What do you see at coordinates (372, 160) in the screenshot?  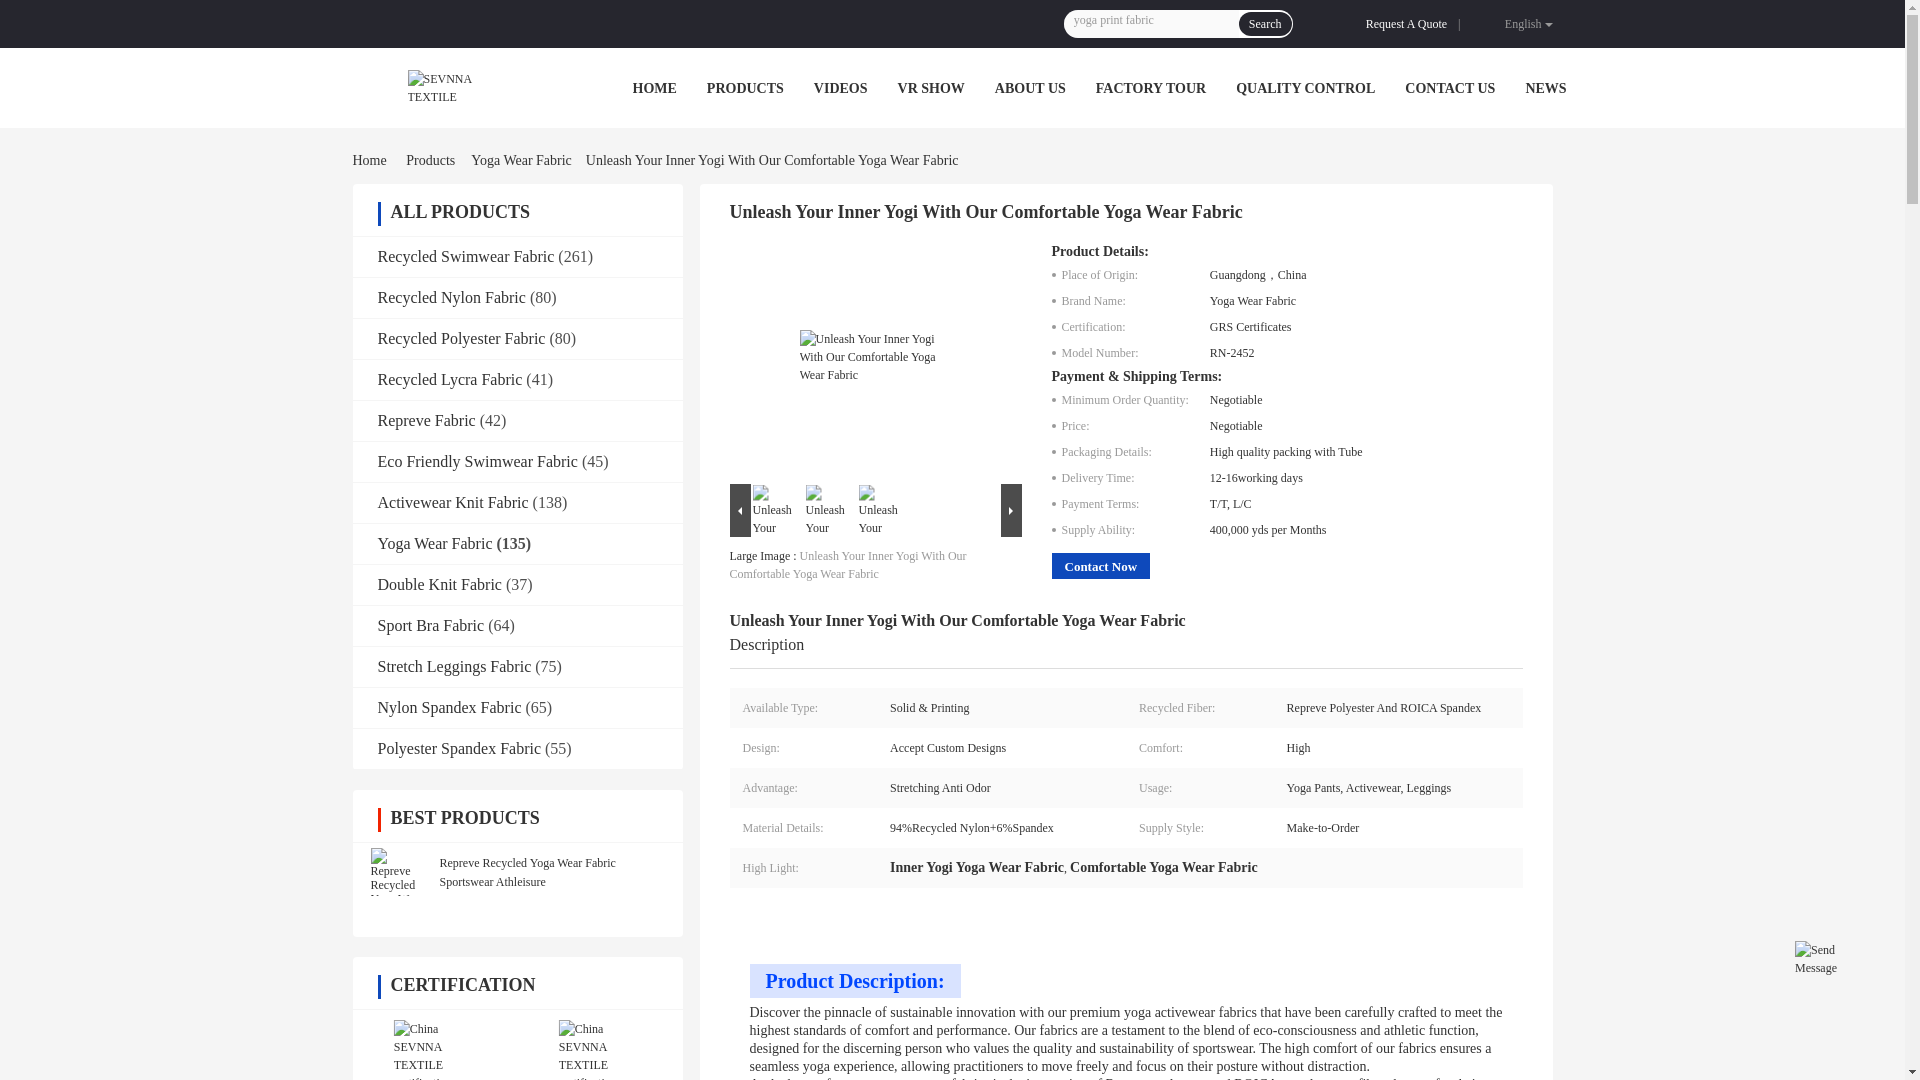 I see `Home` at bounding box center [372, 160].